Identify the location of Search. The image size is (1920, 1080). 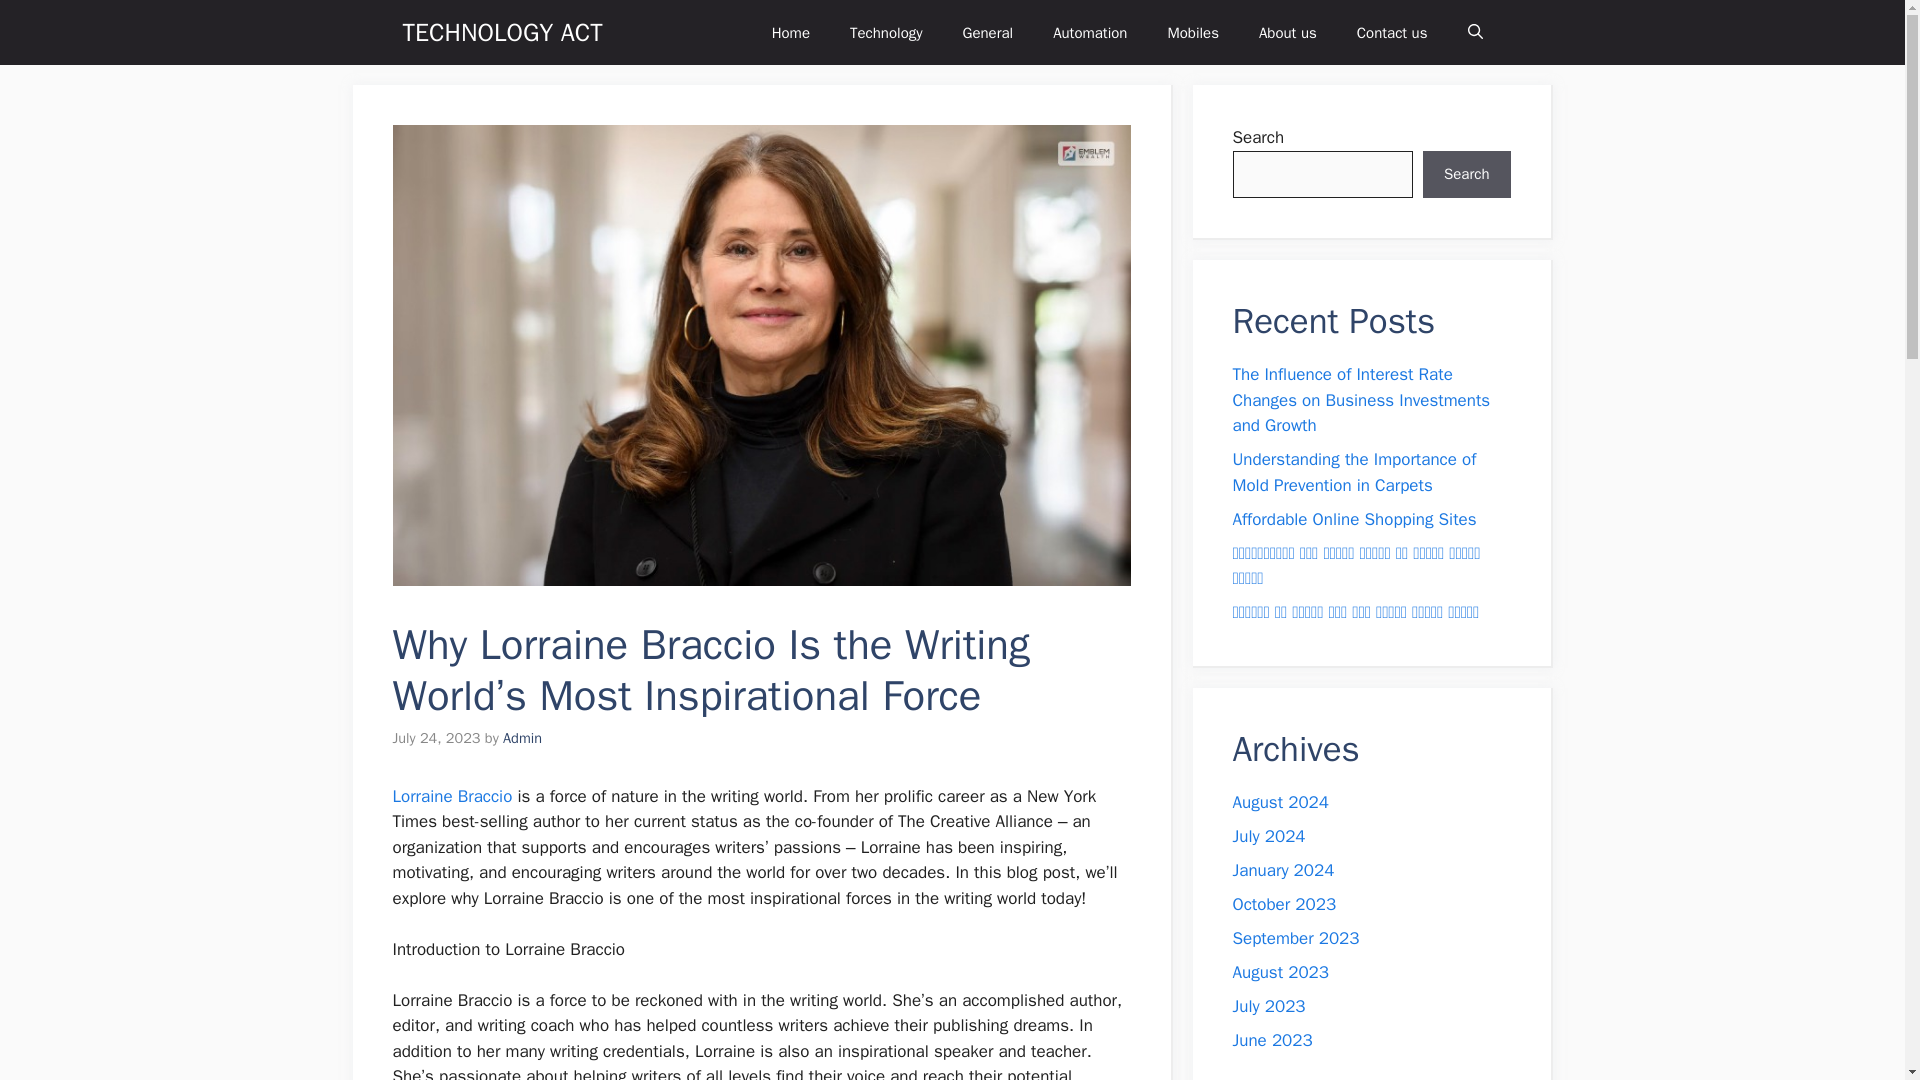
(1466, 174).